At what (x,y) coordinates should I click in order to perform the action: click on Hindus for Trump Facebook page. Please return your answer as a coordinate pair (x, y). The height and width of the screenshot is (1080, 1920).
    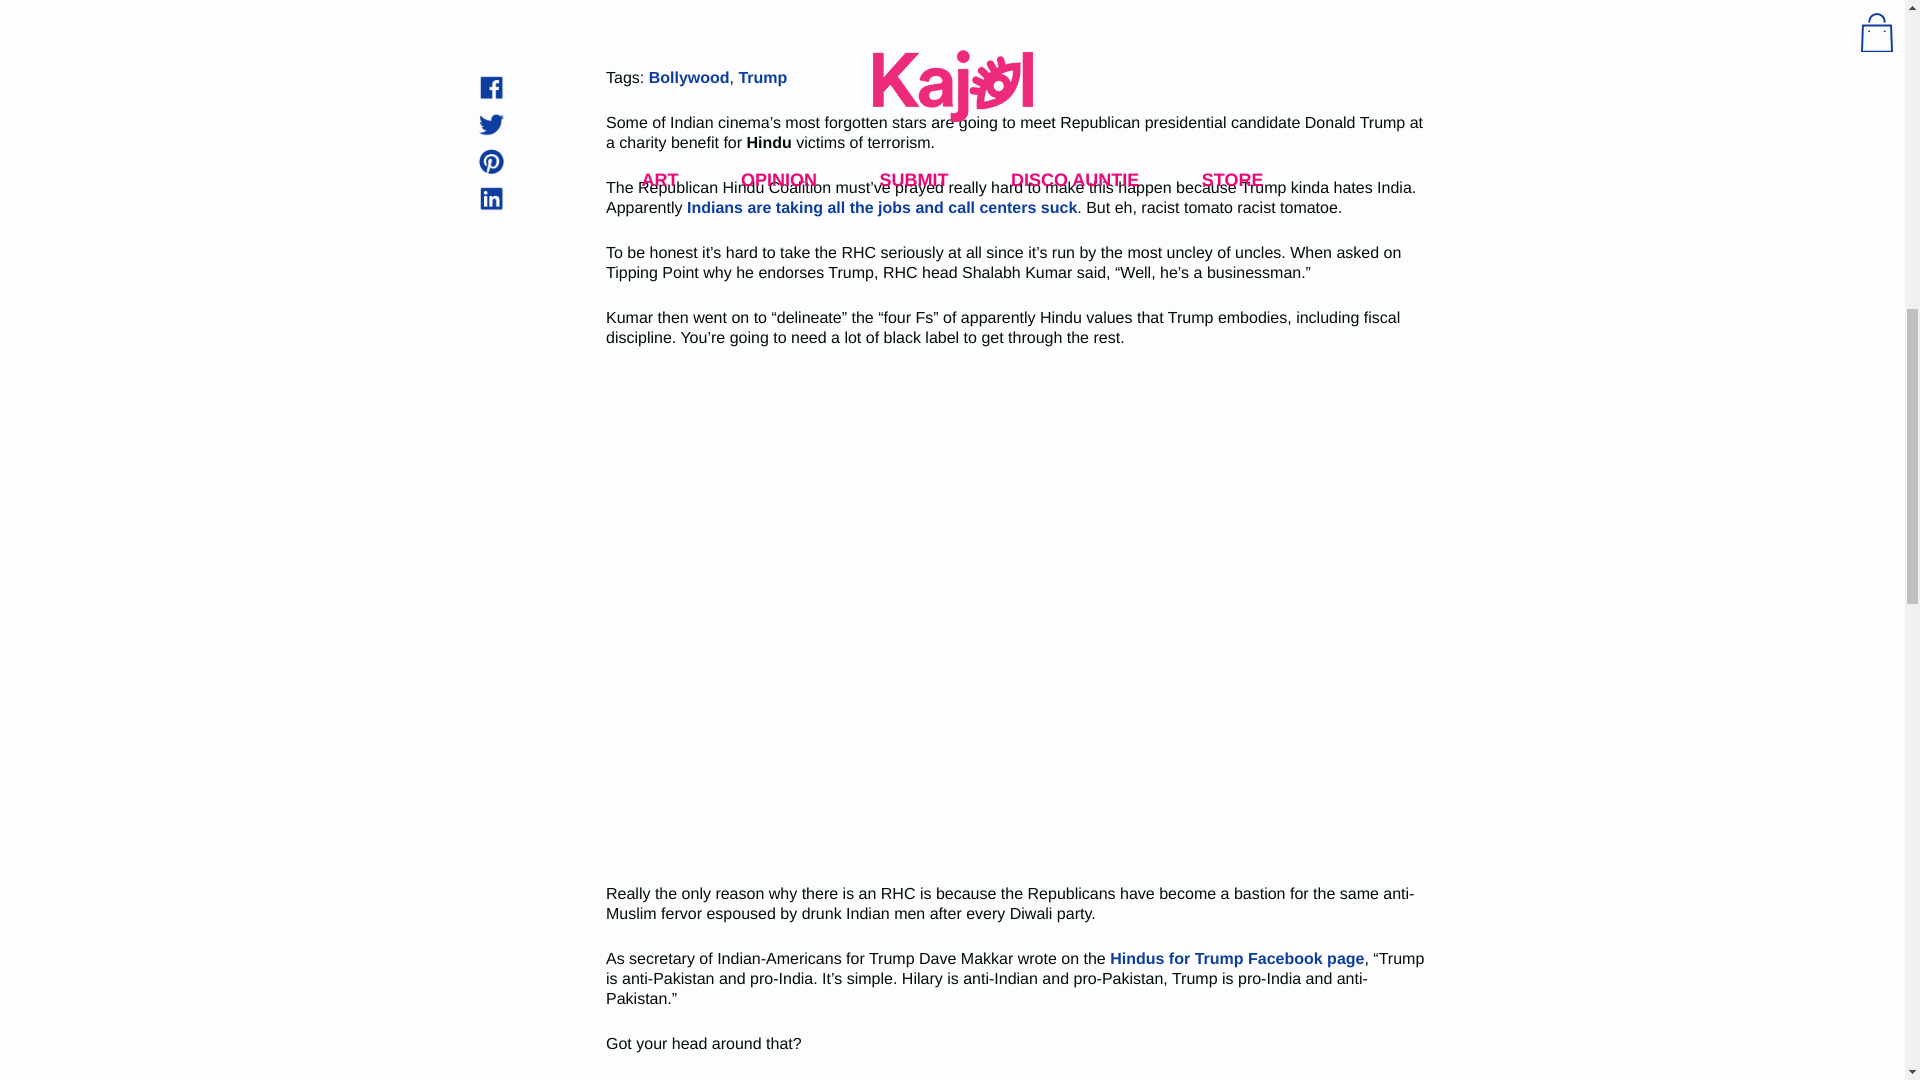
    Looking at the image, I should click on (1236, 959).